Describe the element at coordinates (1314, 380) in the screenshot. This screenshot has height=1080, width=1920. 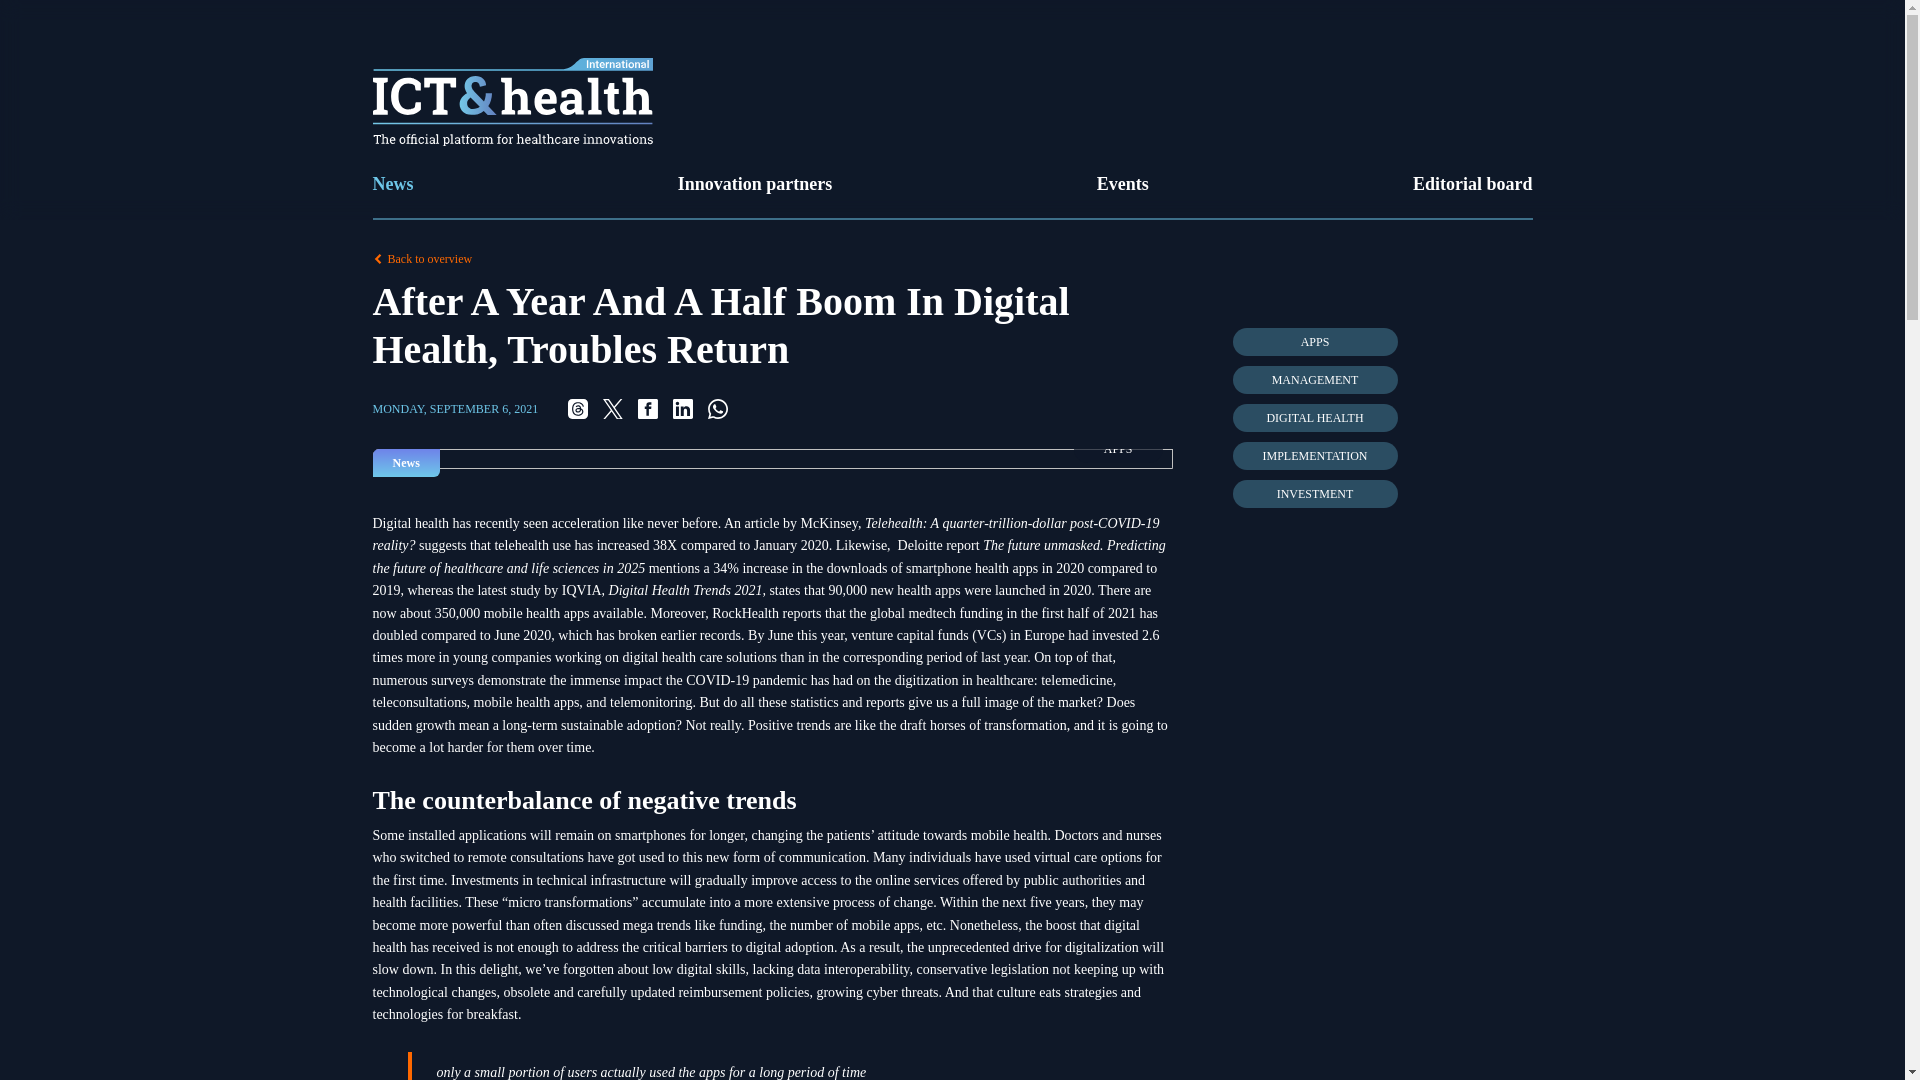
I see `MANAGEMENT` at that location.